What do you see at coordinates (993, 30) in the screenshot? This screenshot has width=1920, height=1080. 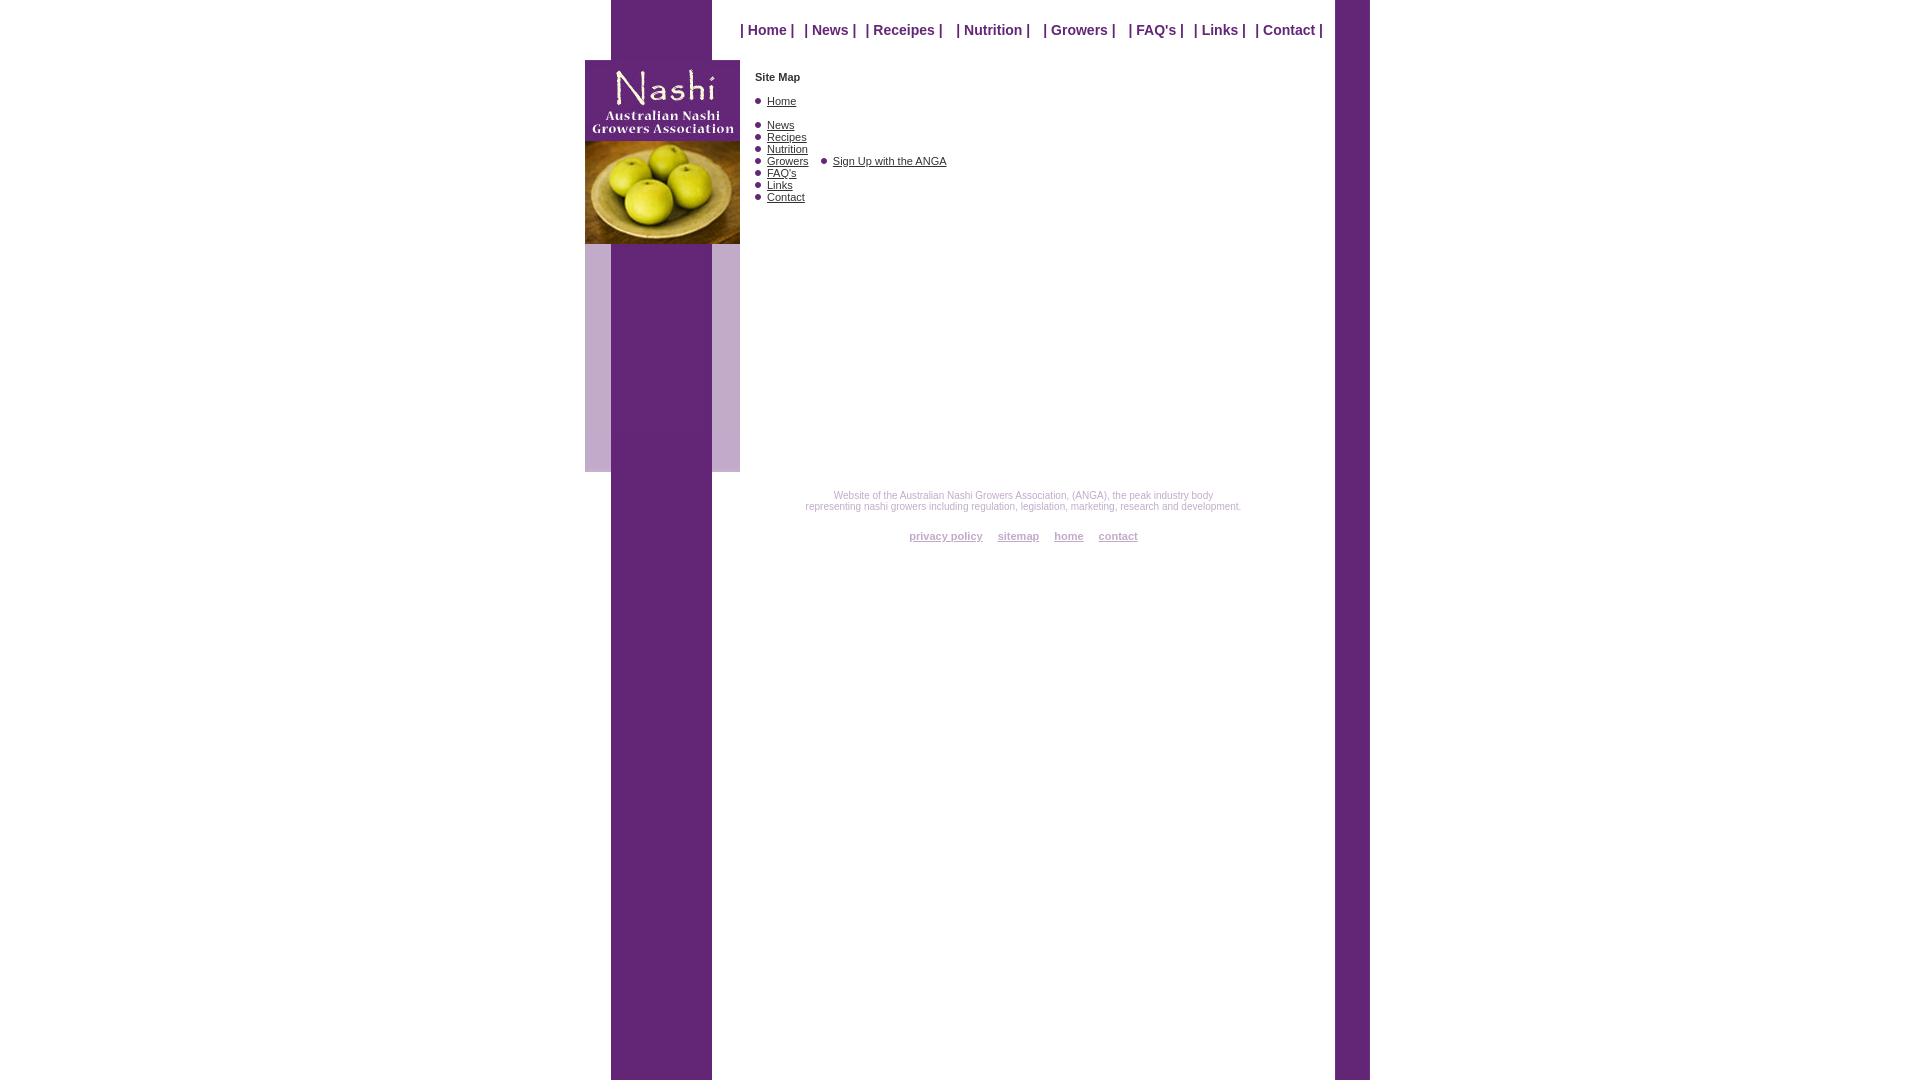 I see `| Nutrition |` at bounding box center [993, 30].